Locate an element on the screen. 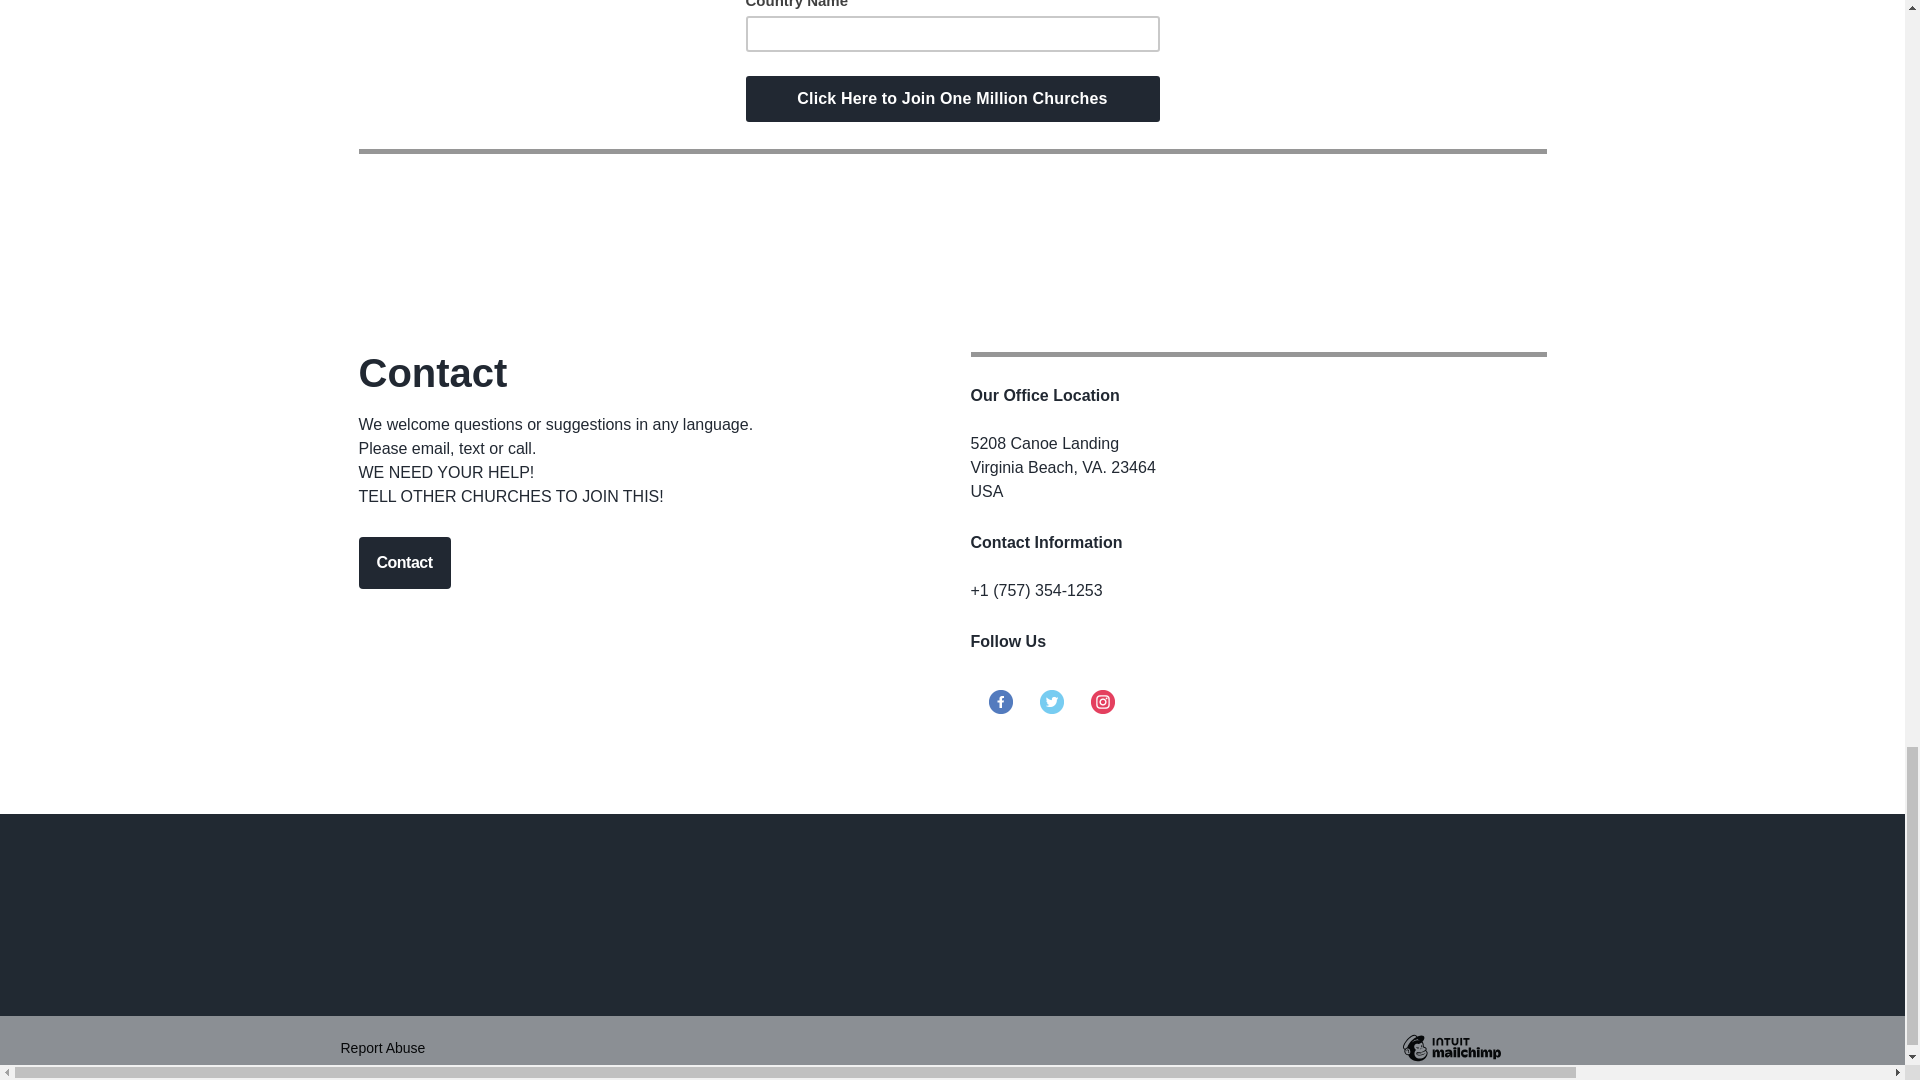 The image size is (1920, 1080). Contact is located at coordinates (403, 562).